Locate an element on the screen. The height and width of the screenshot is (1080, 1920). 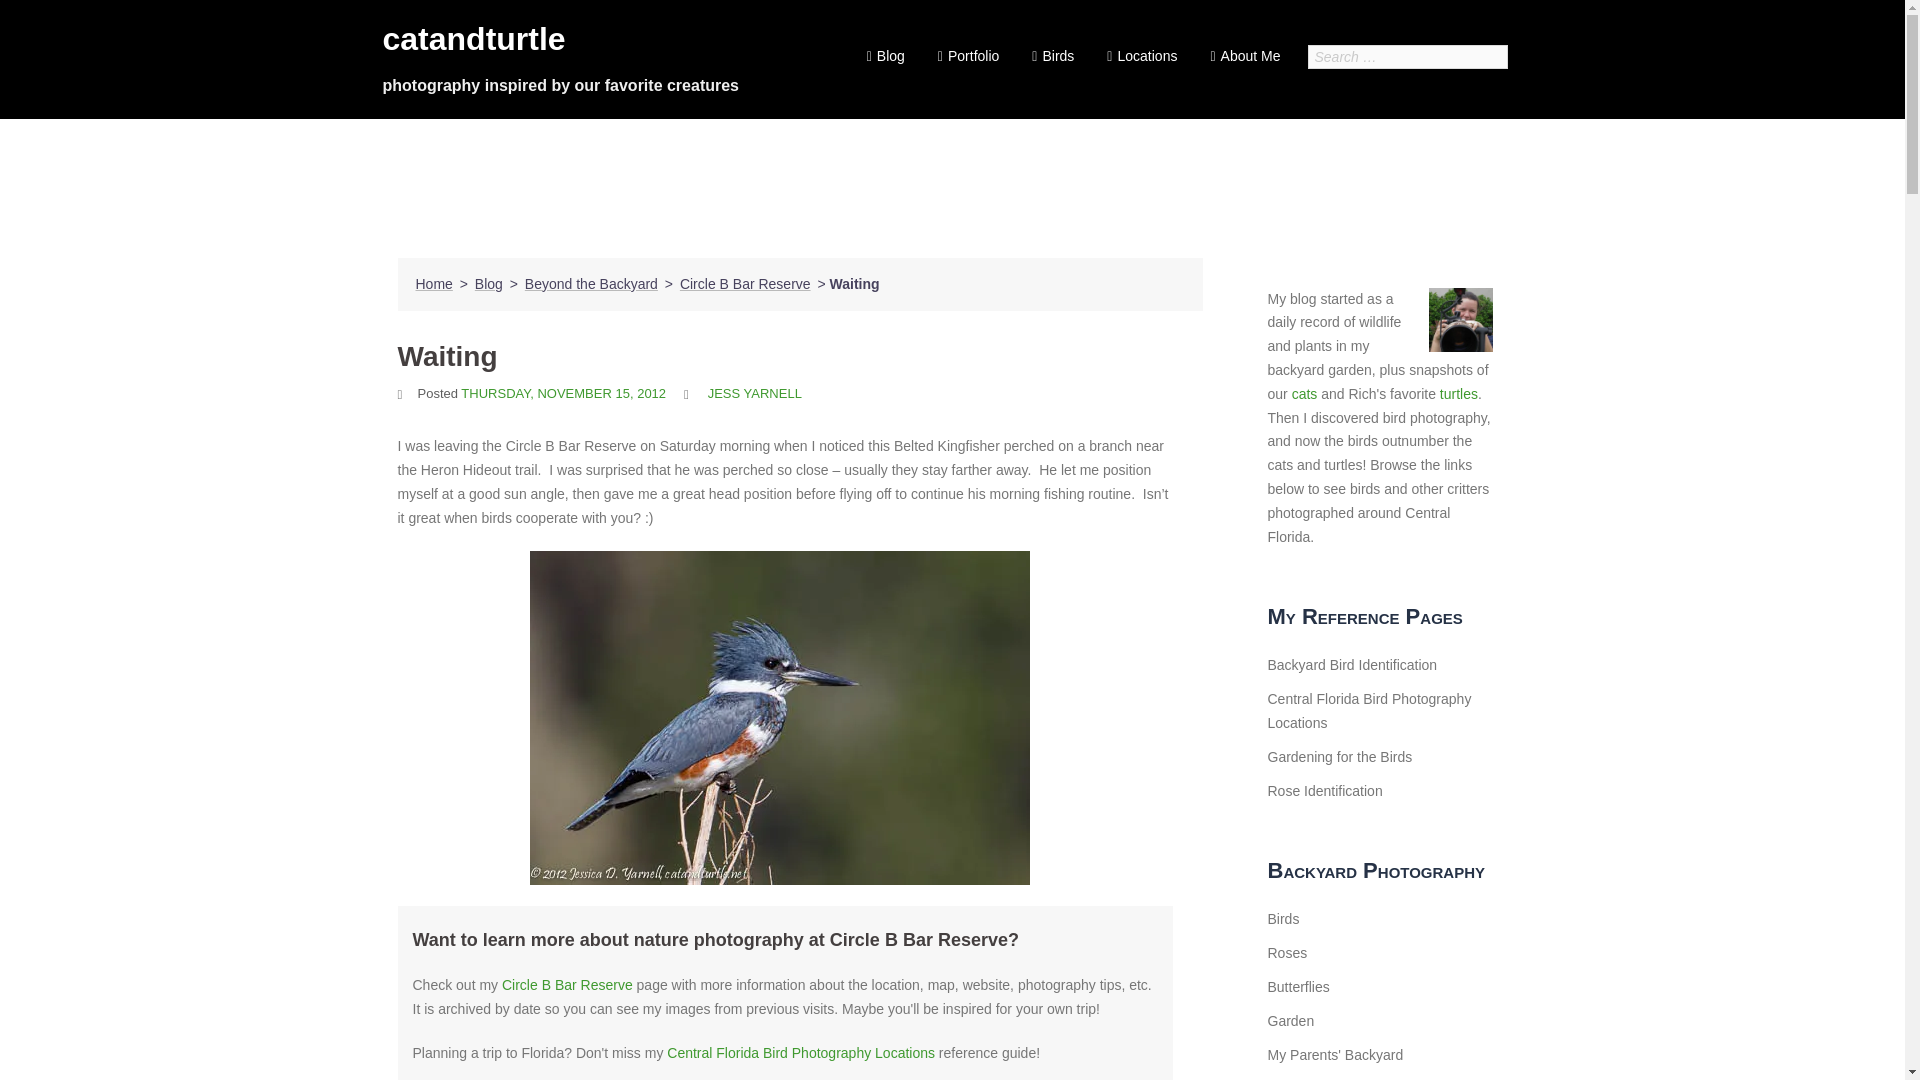
Home is located at coordinates (434, 284).